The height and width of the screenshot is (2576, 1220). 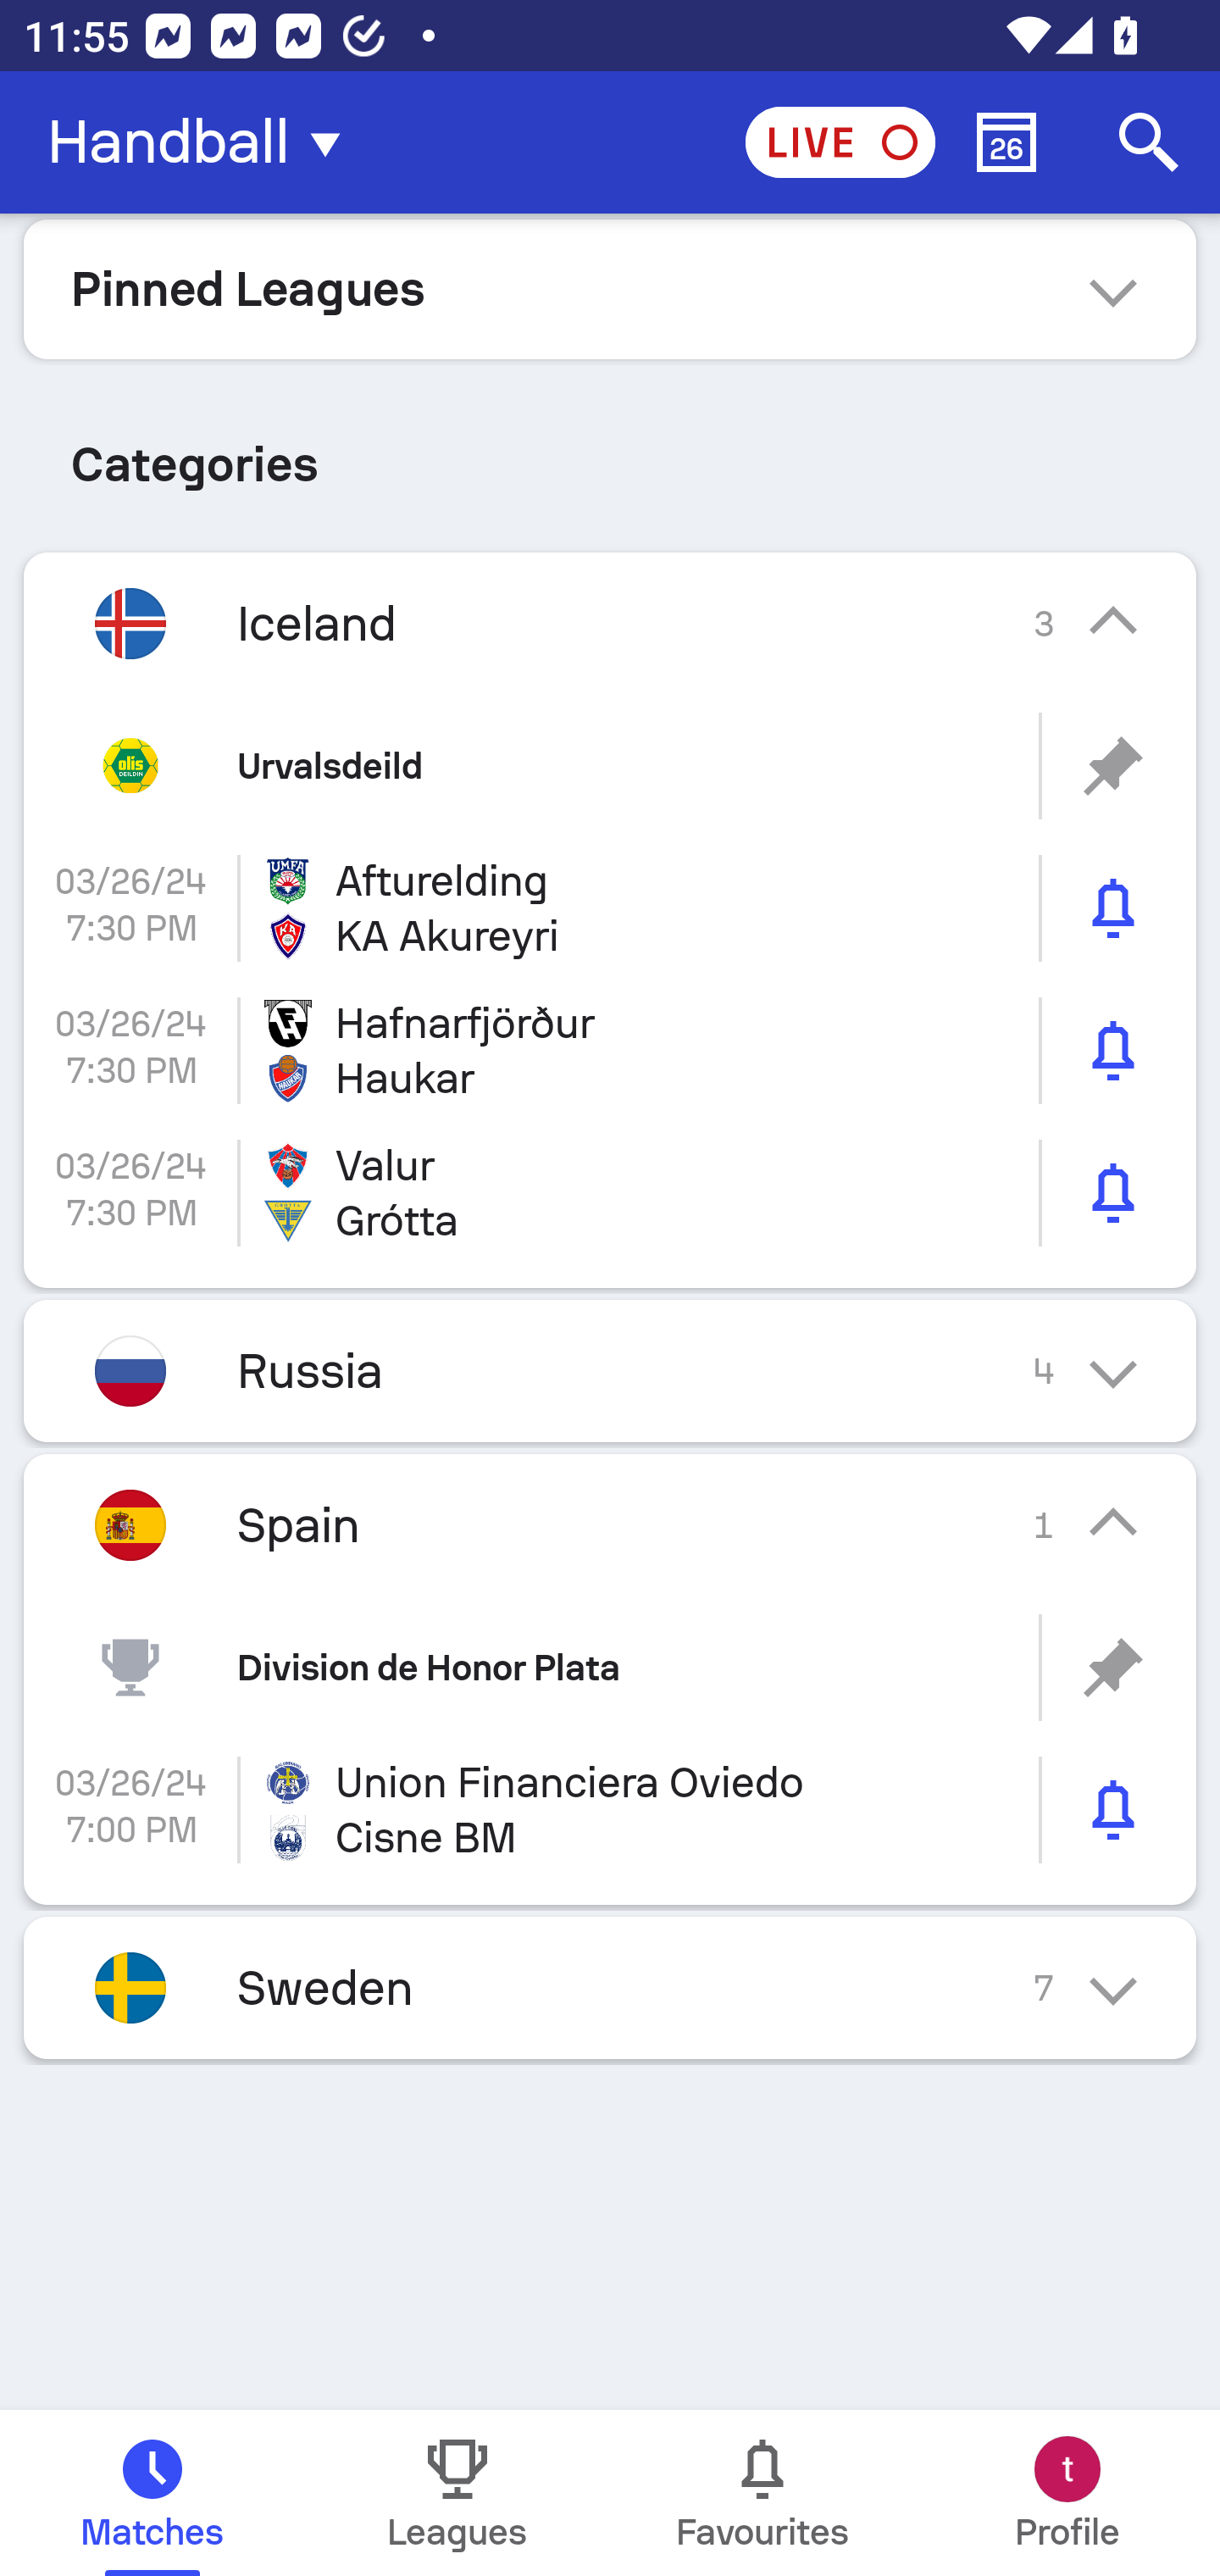 I want to click on 03/26/24 7:30 PM Hafnarfjörður Haukar, so click(x=610, y=1051).